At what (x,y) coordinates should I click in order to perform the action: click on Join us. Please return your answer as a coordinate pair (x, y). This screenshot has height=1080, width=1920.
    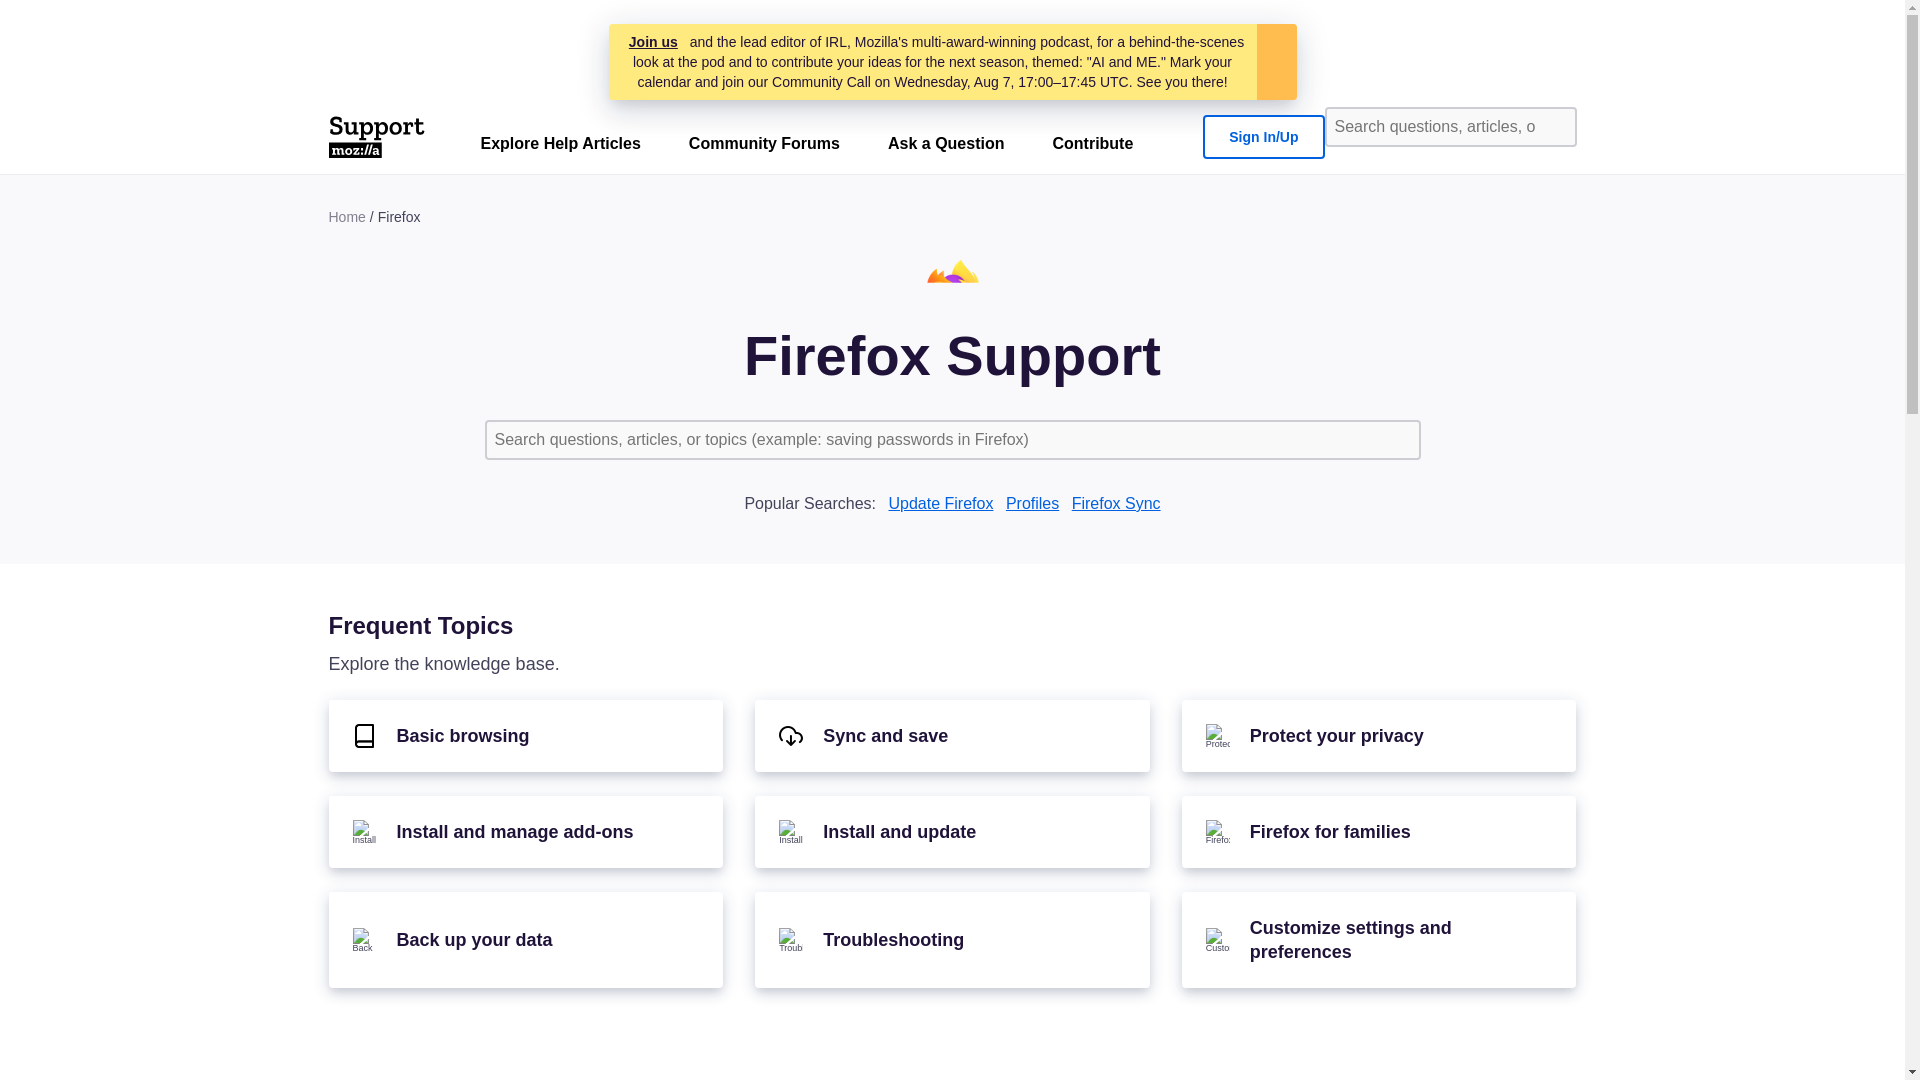
    Looking at the image, I should click on (653, 42).